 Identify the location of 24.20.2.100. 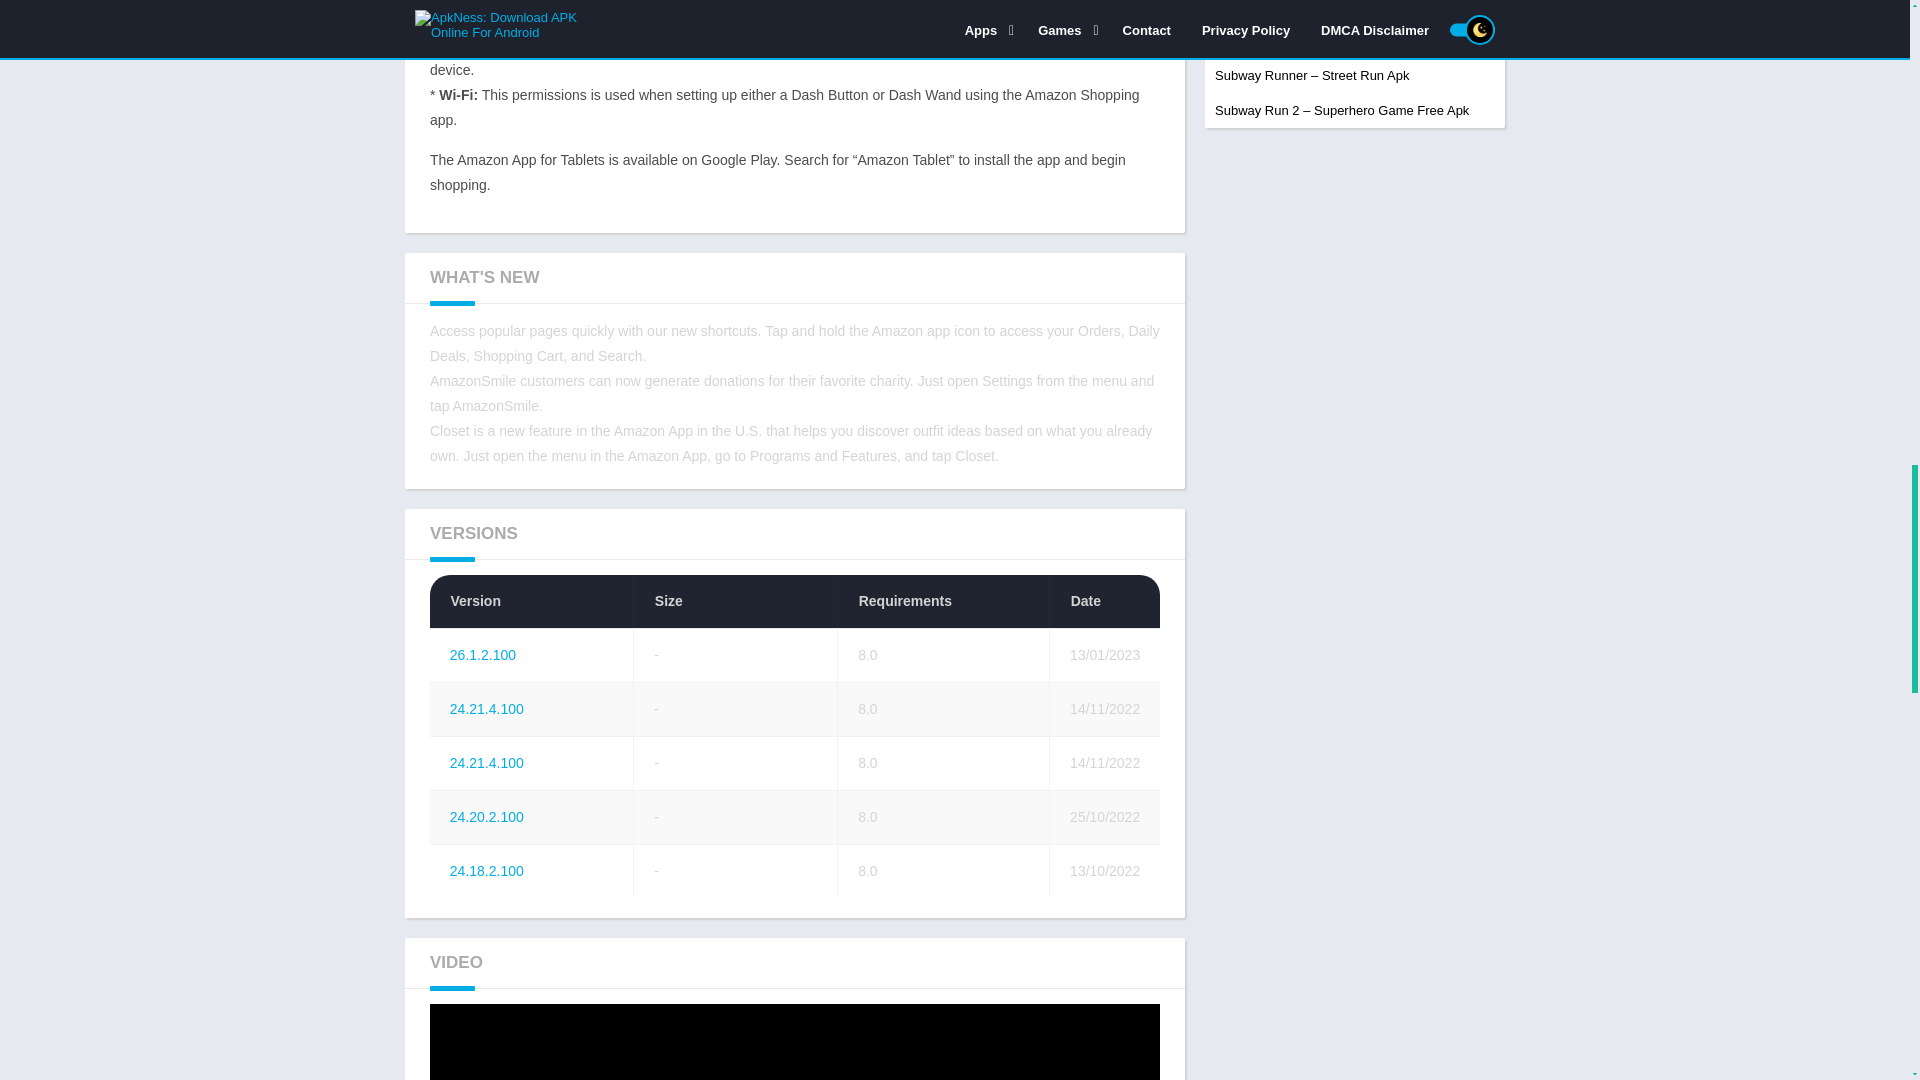
(486, 816).